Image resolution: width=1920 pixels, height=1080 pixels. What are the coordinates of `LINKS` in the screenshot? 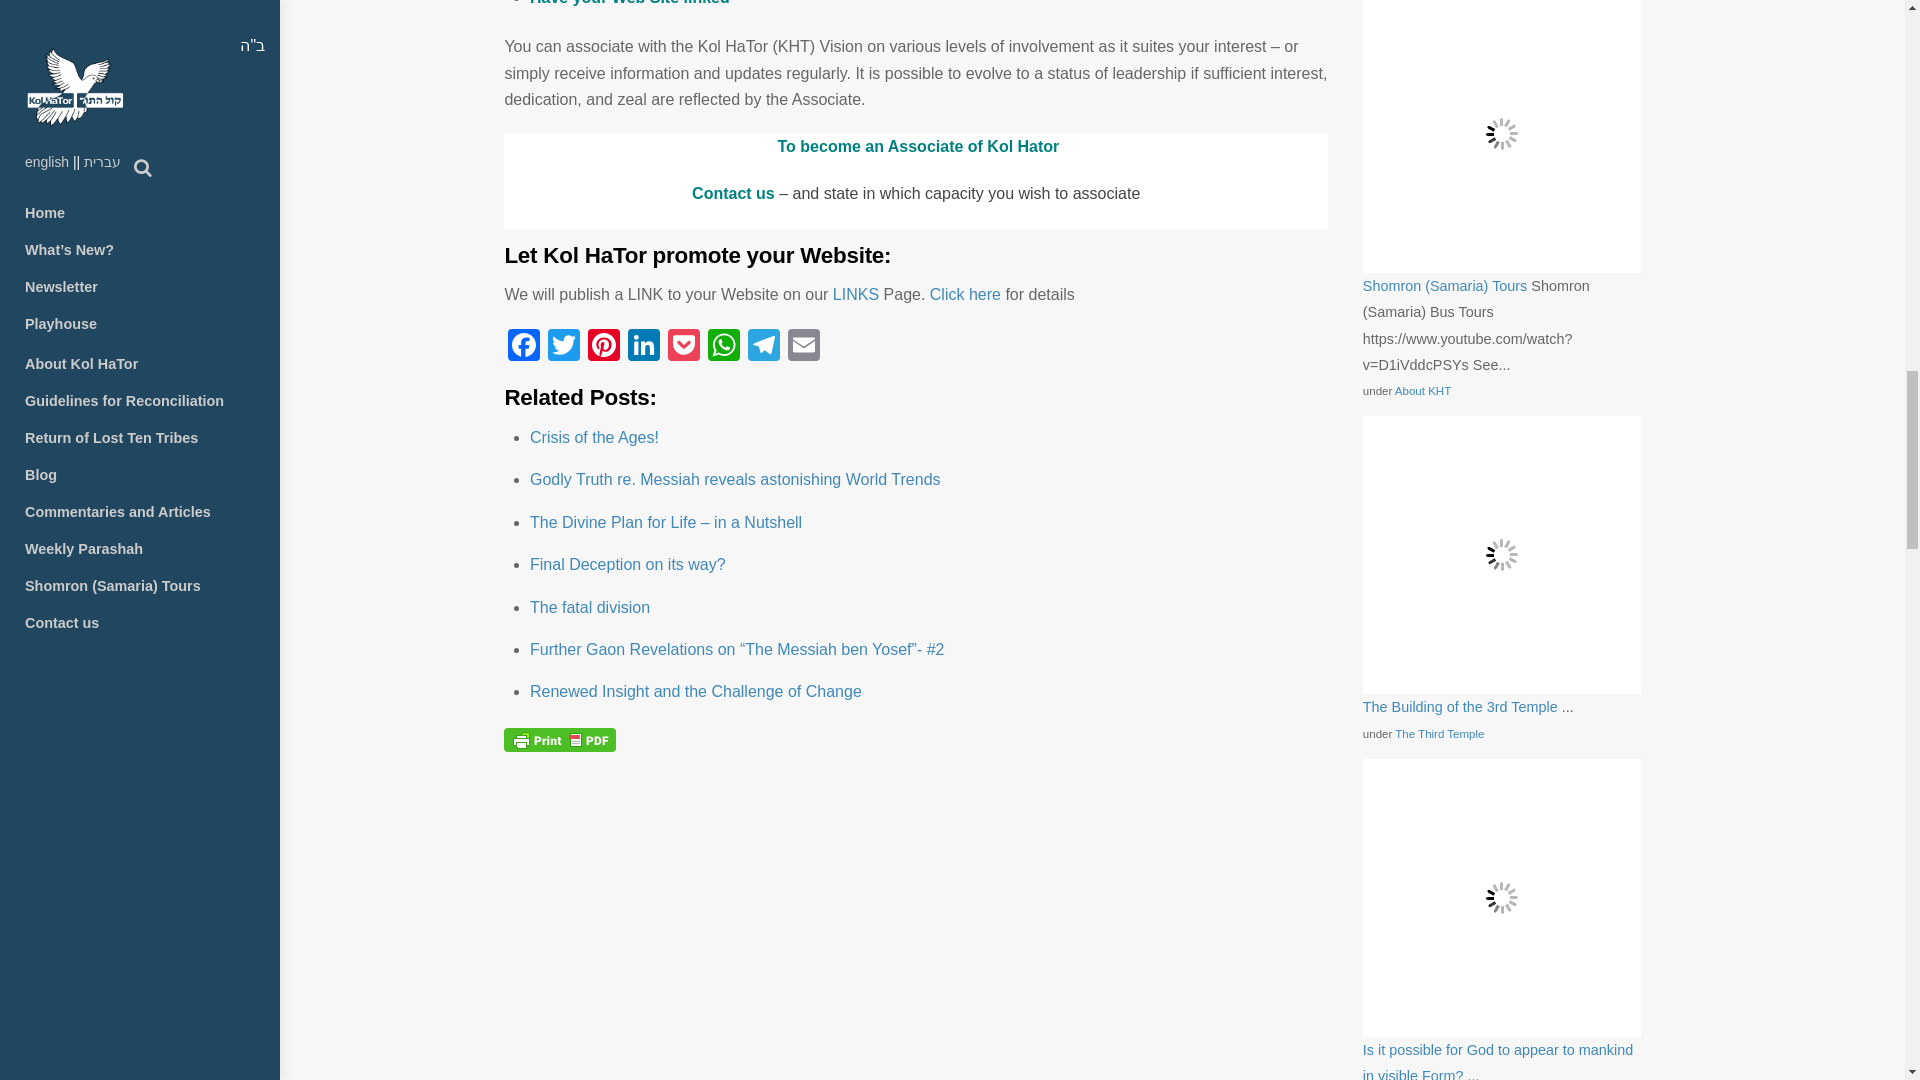 It's located at (856, 294).